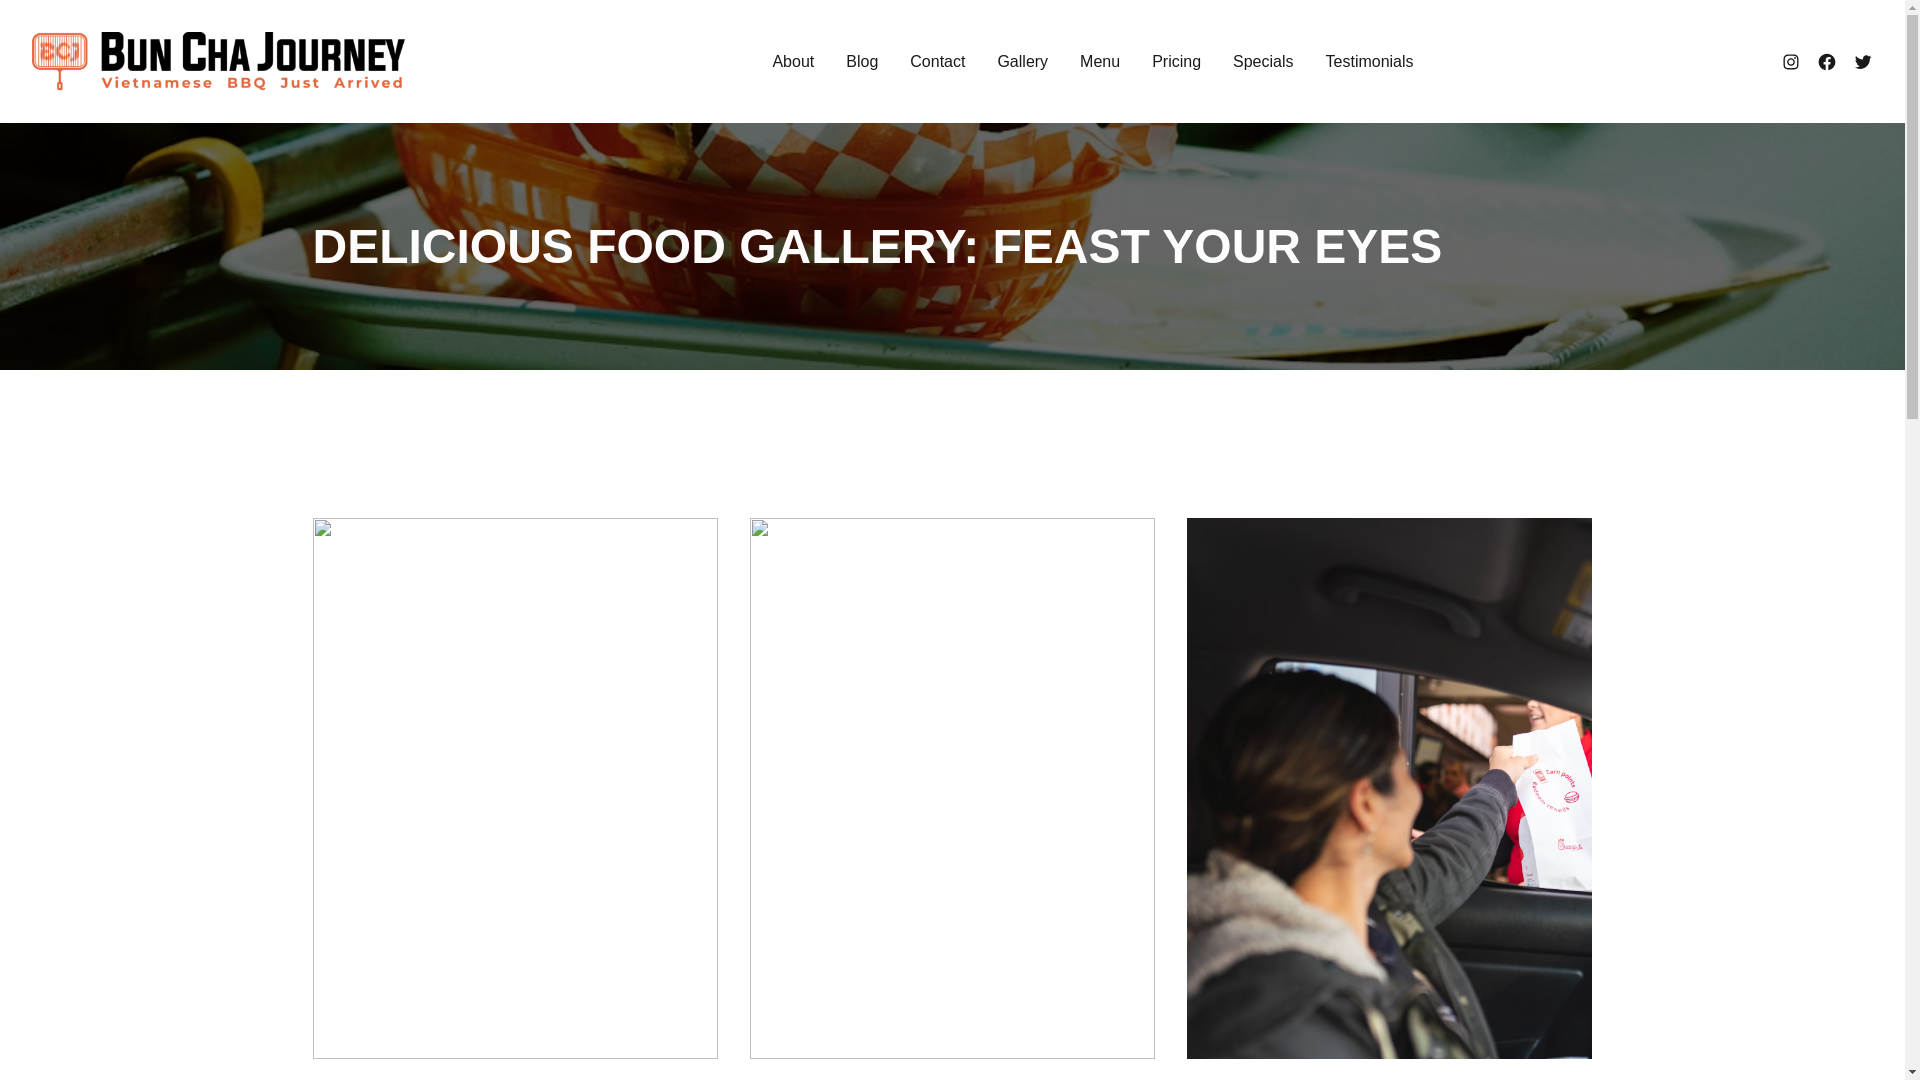  I want to click on Menu, so click(1099, 61).